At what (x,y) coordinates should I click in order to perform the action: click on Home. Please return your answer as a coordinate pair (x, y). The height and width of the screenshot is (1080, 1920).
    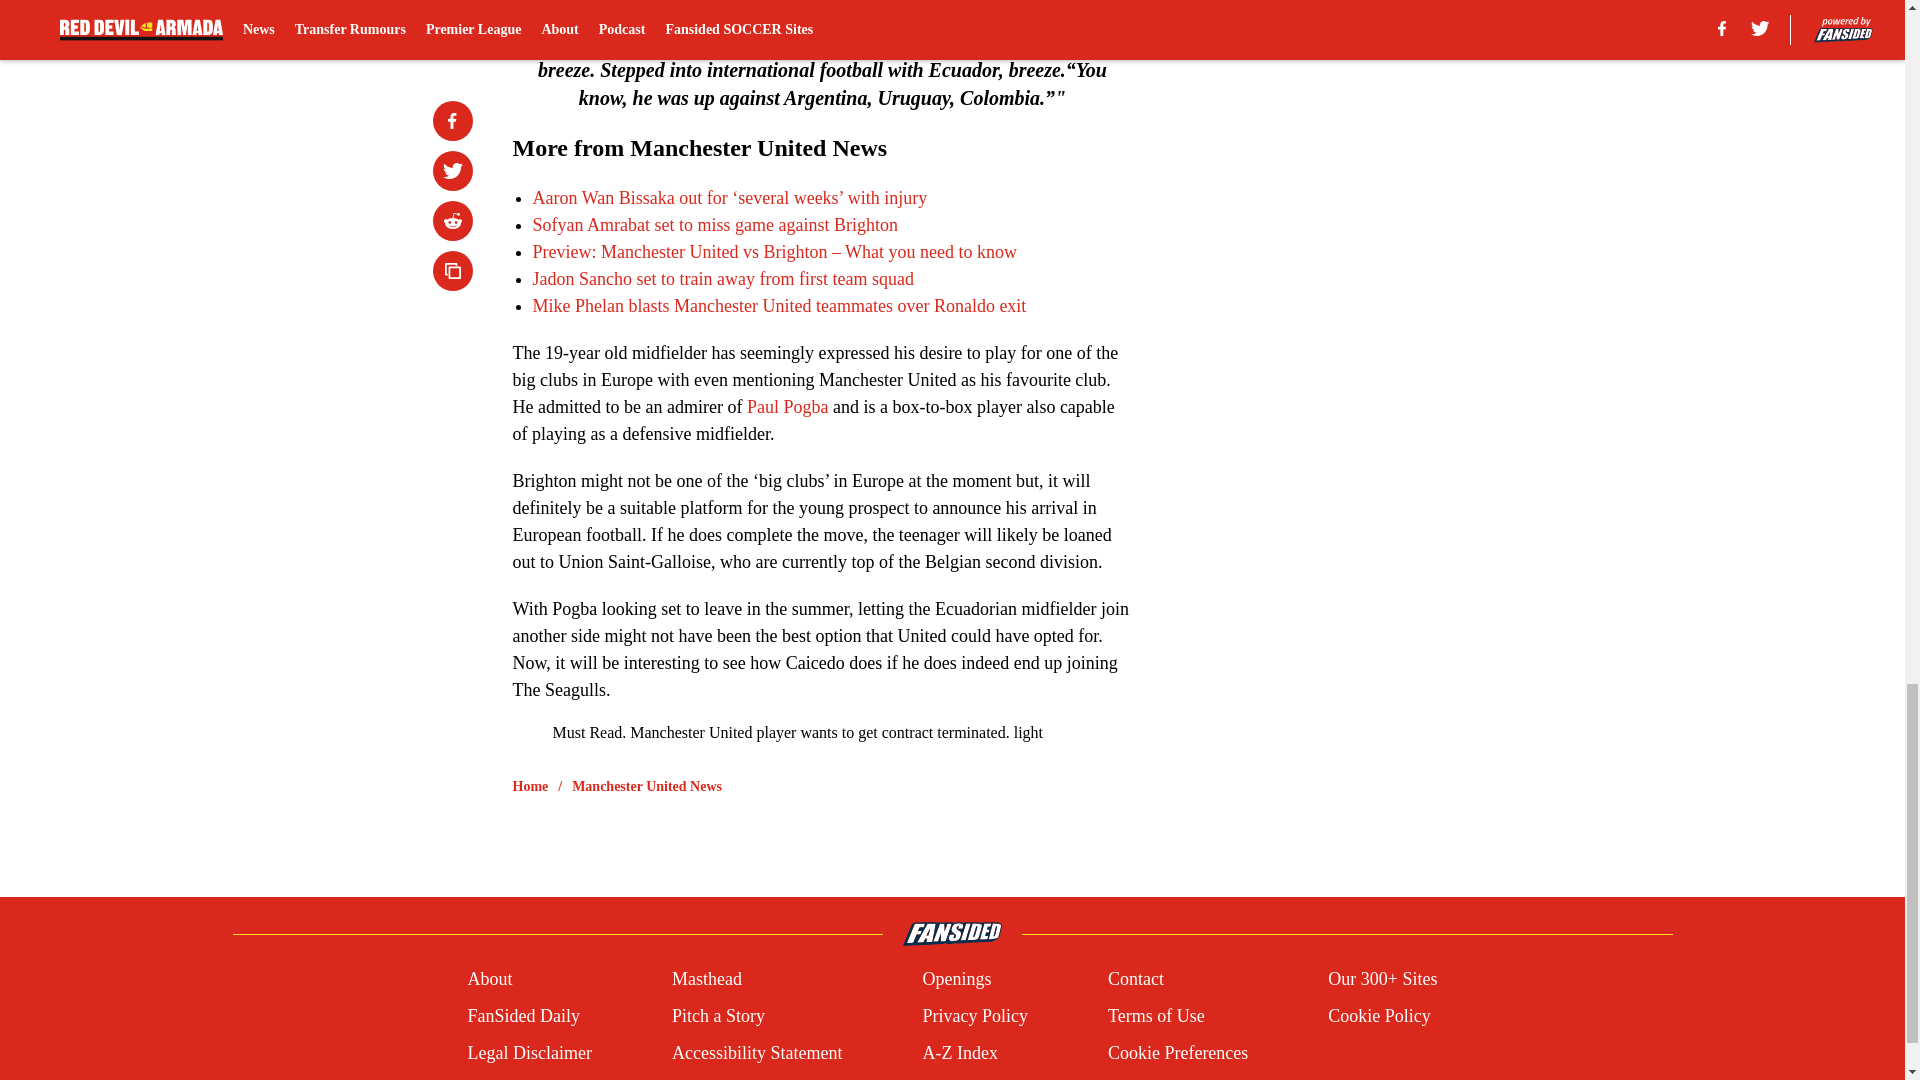
    Looking at the image, I should click on (530, 786).